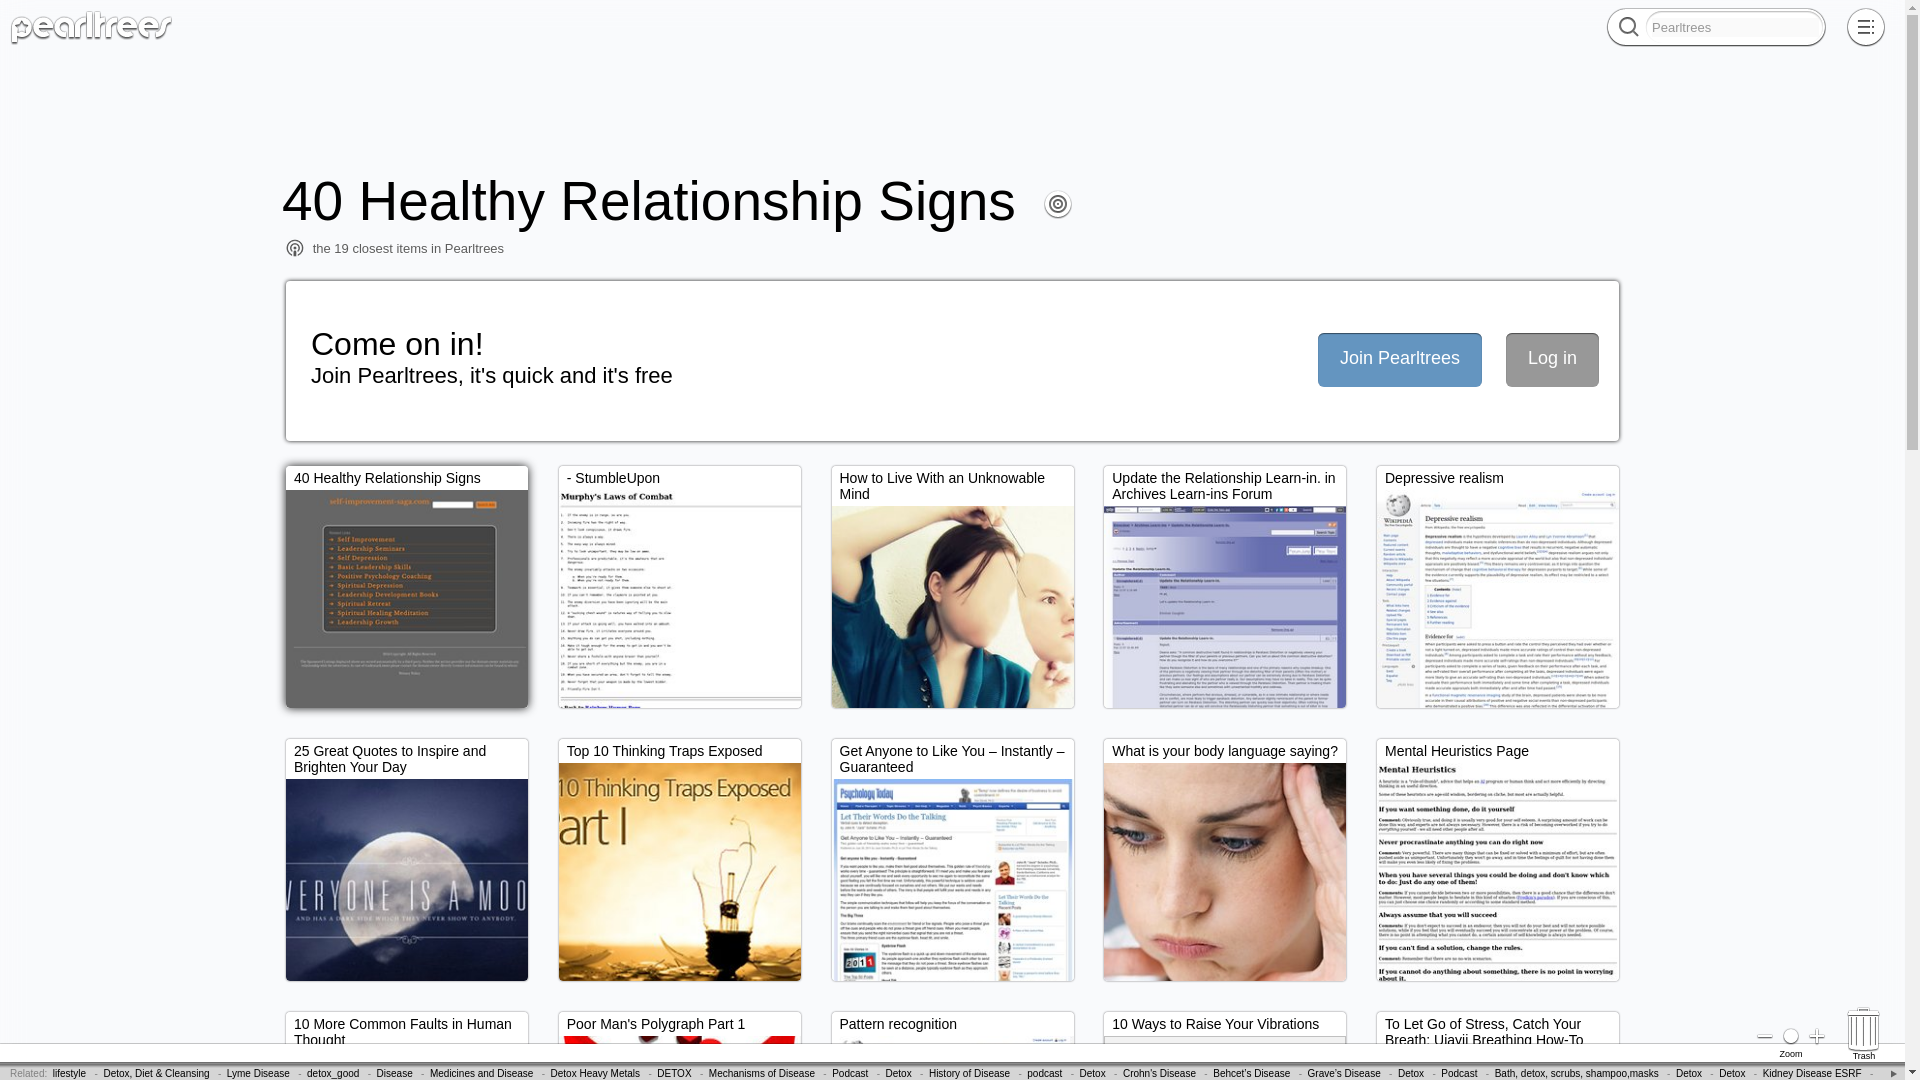 This screenshot has width=1920, height=1080. What do you see at coordinates (1410, 1073) in the screenshot?
I see `Detox` at bounding box center [1410, 1073].